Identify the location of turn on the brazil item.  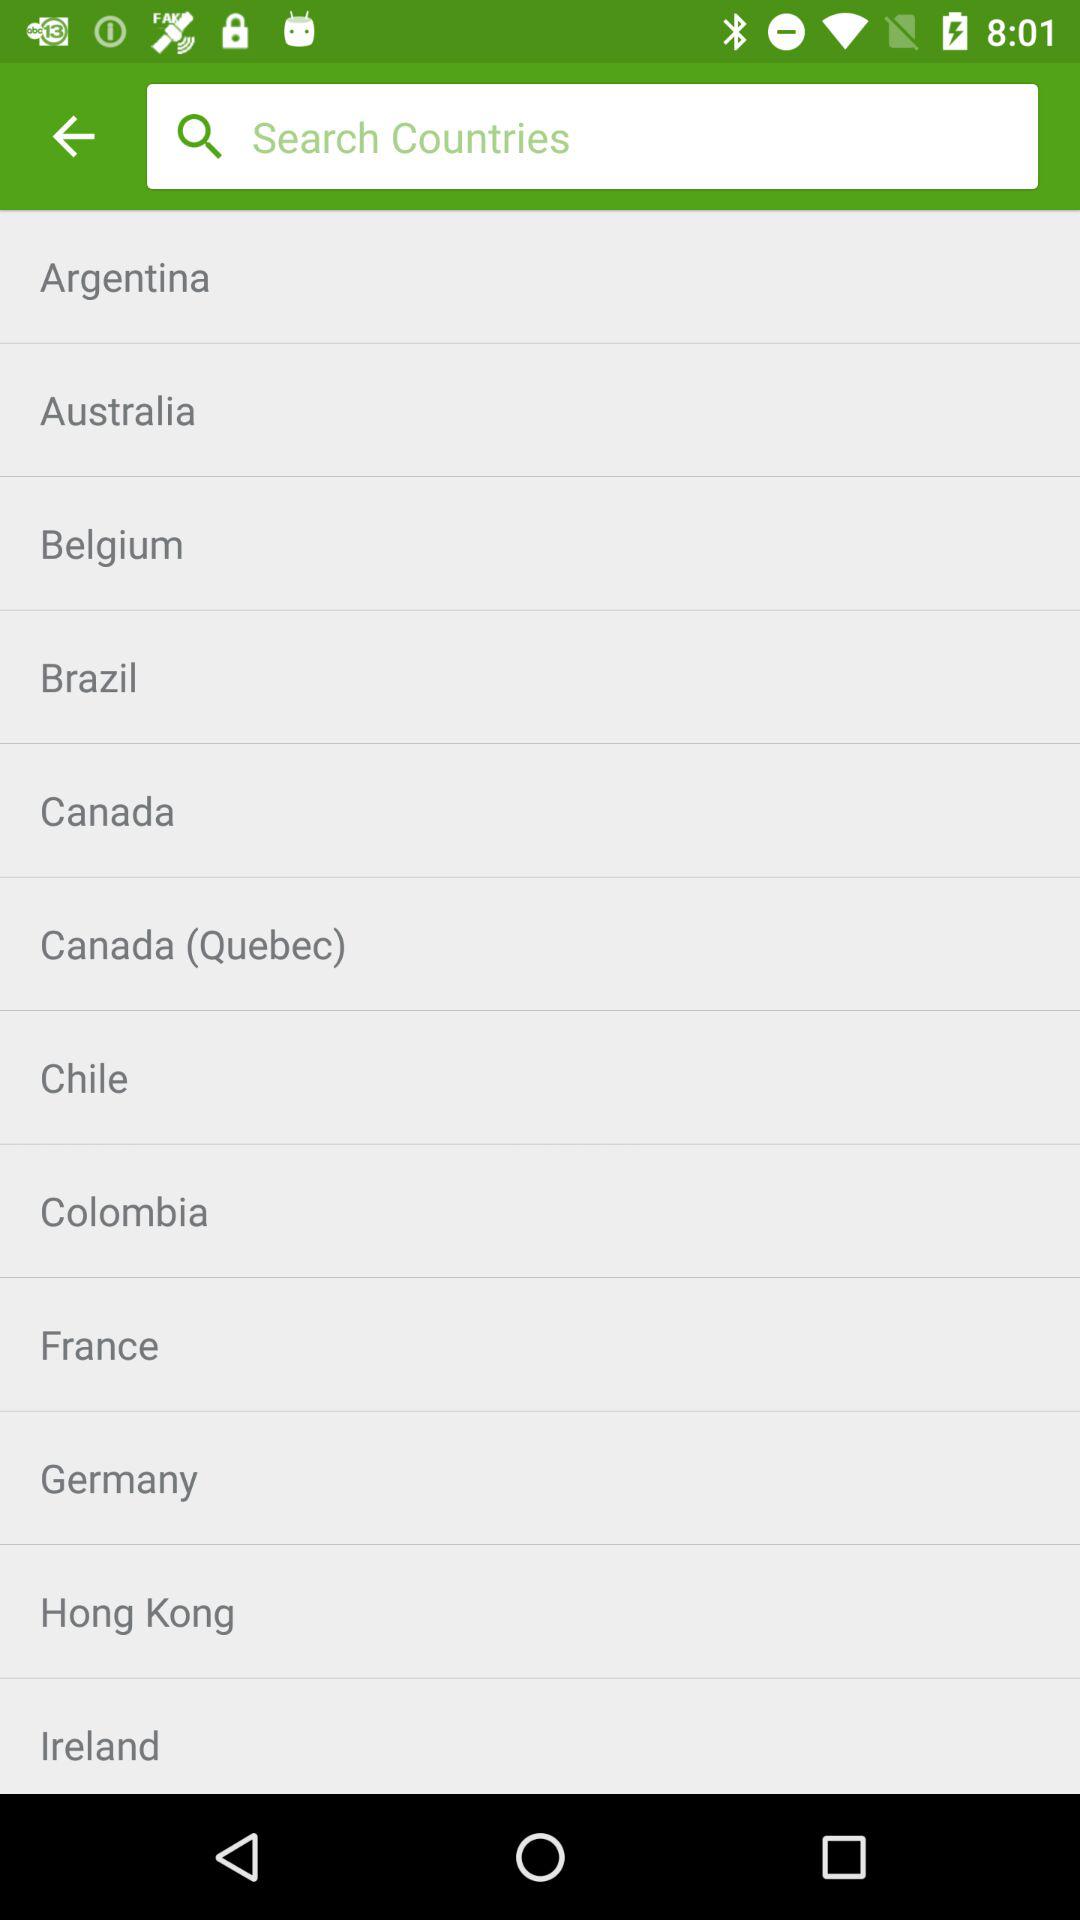
(540, 676).